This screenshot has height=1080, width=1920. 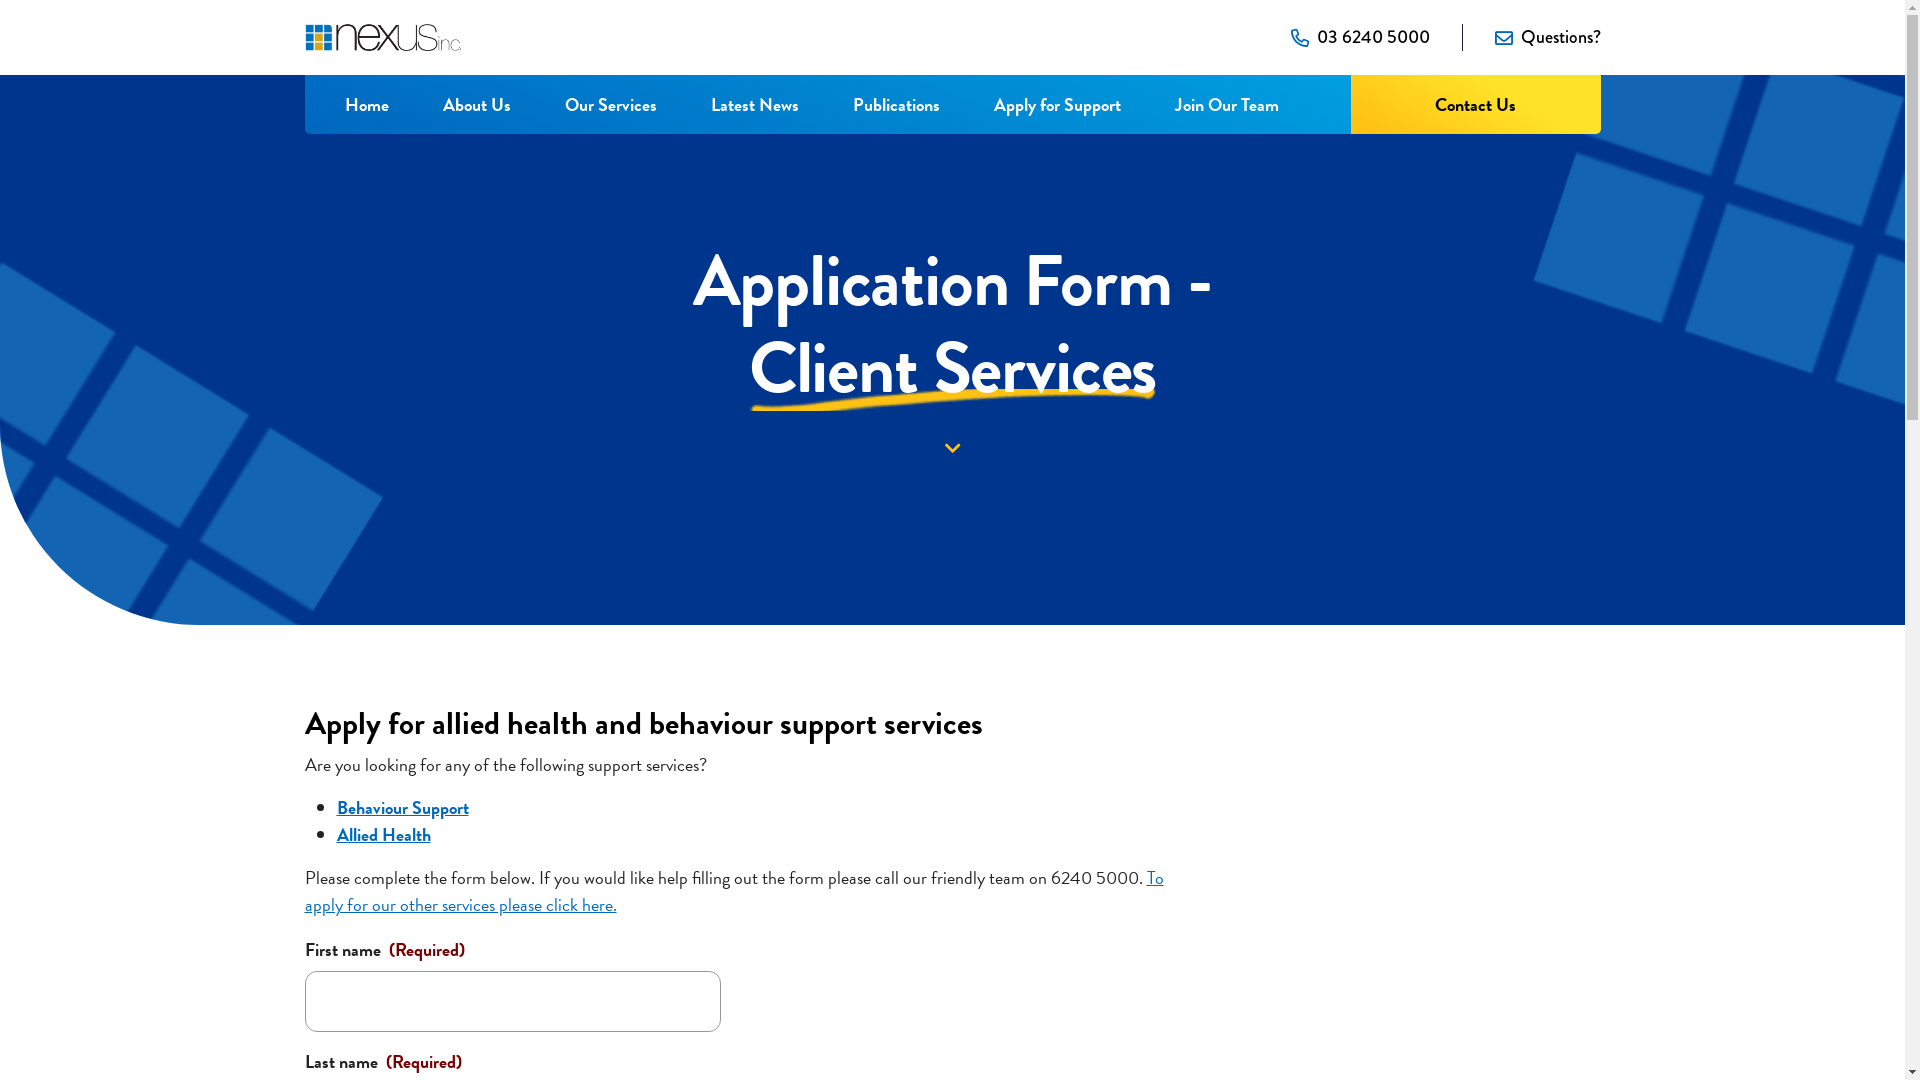 What do you see at coordinates (1372, 38) in the screenshot?
I see `03 6240 5000` at bounding box center [1372, 38].